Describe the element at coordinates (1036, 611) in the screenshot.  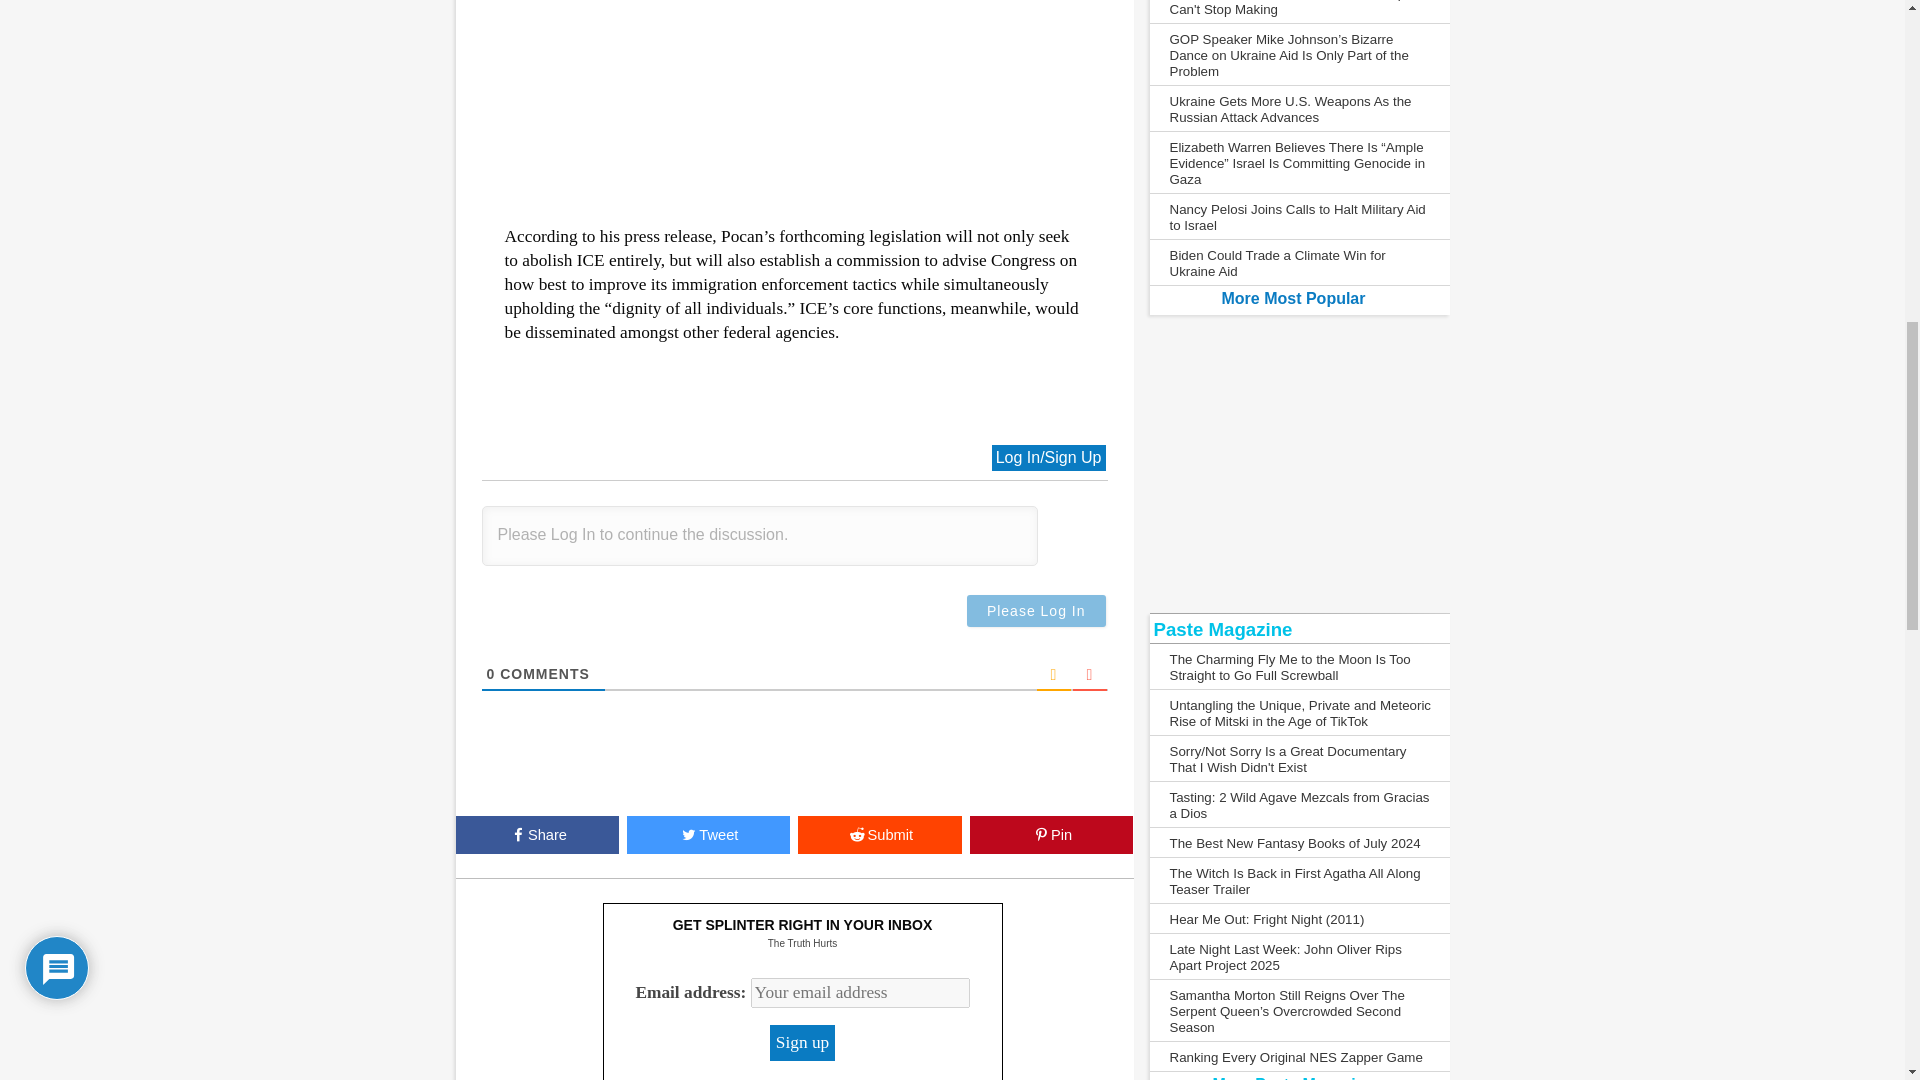
I see `Please Log In` at that location.